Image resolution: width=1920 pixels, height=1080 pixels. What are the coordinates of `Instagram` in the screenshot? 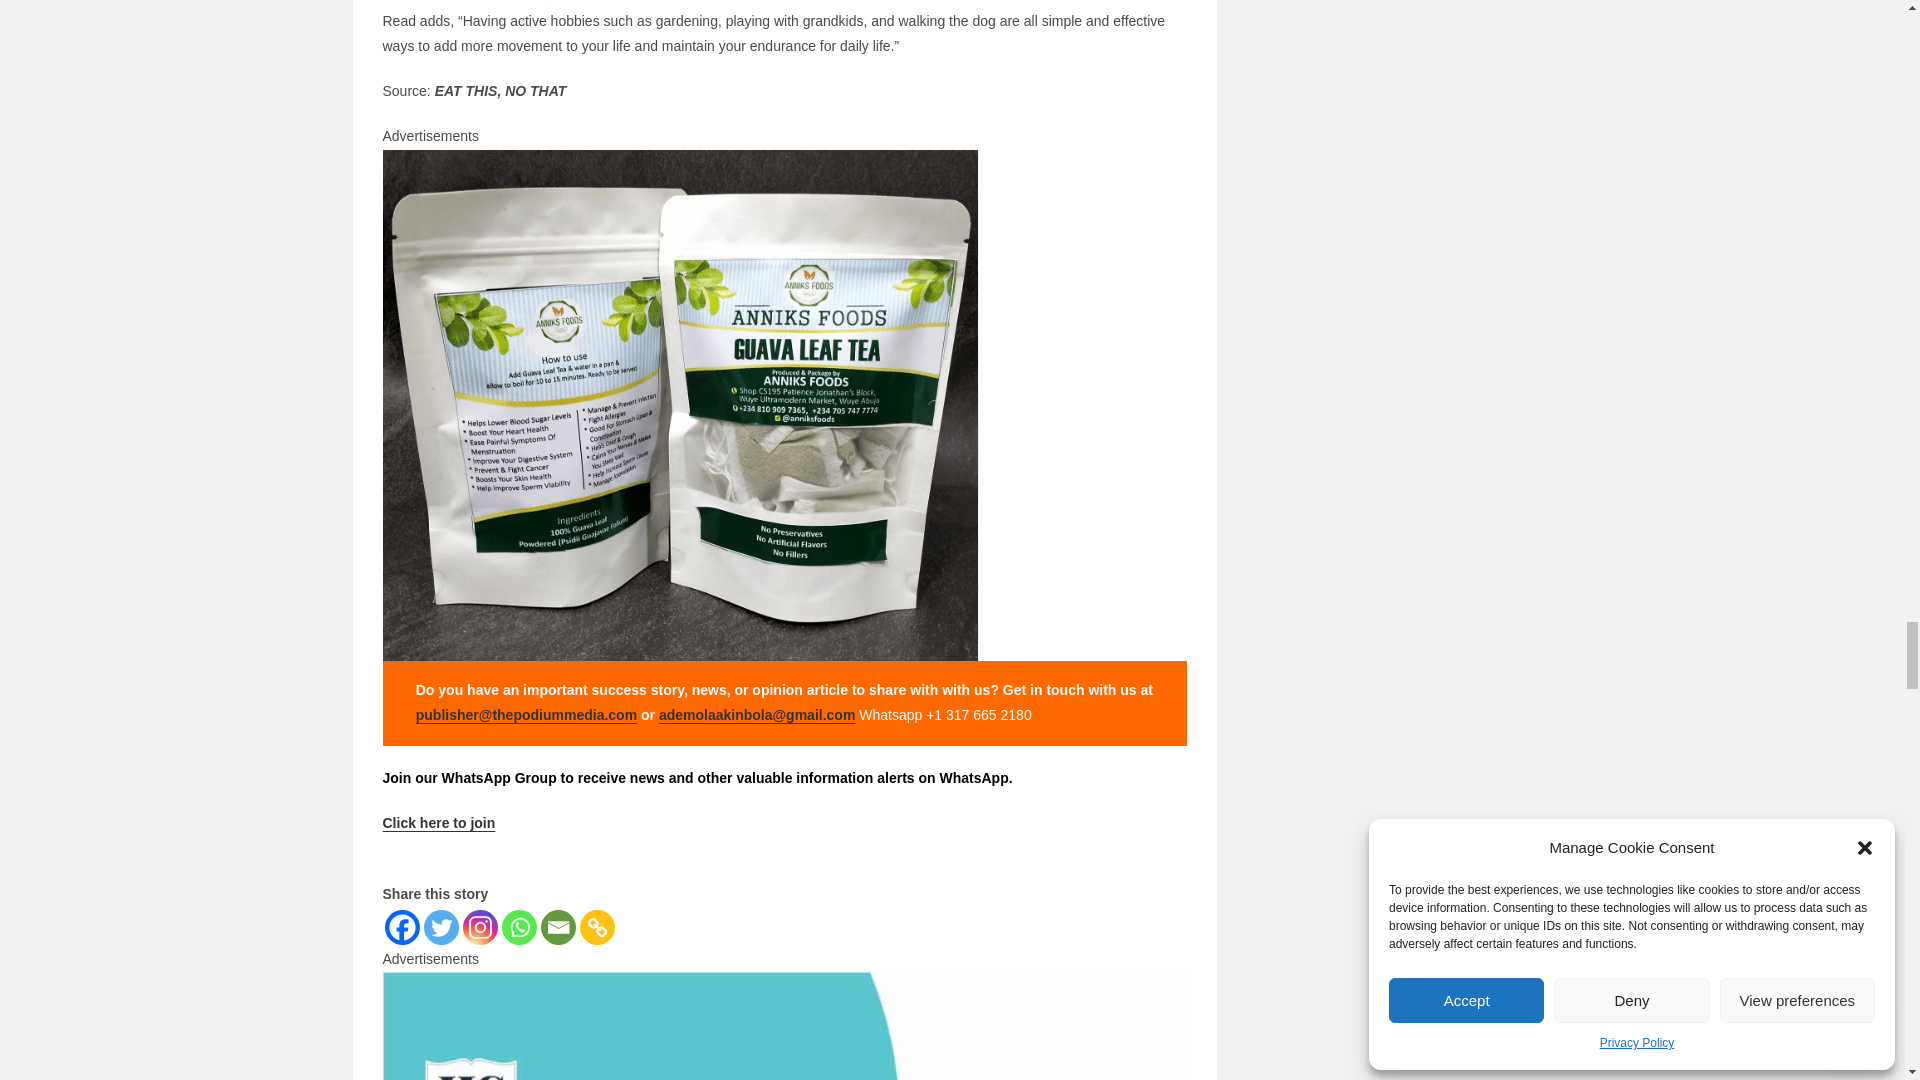 It's located at (480, 928).